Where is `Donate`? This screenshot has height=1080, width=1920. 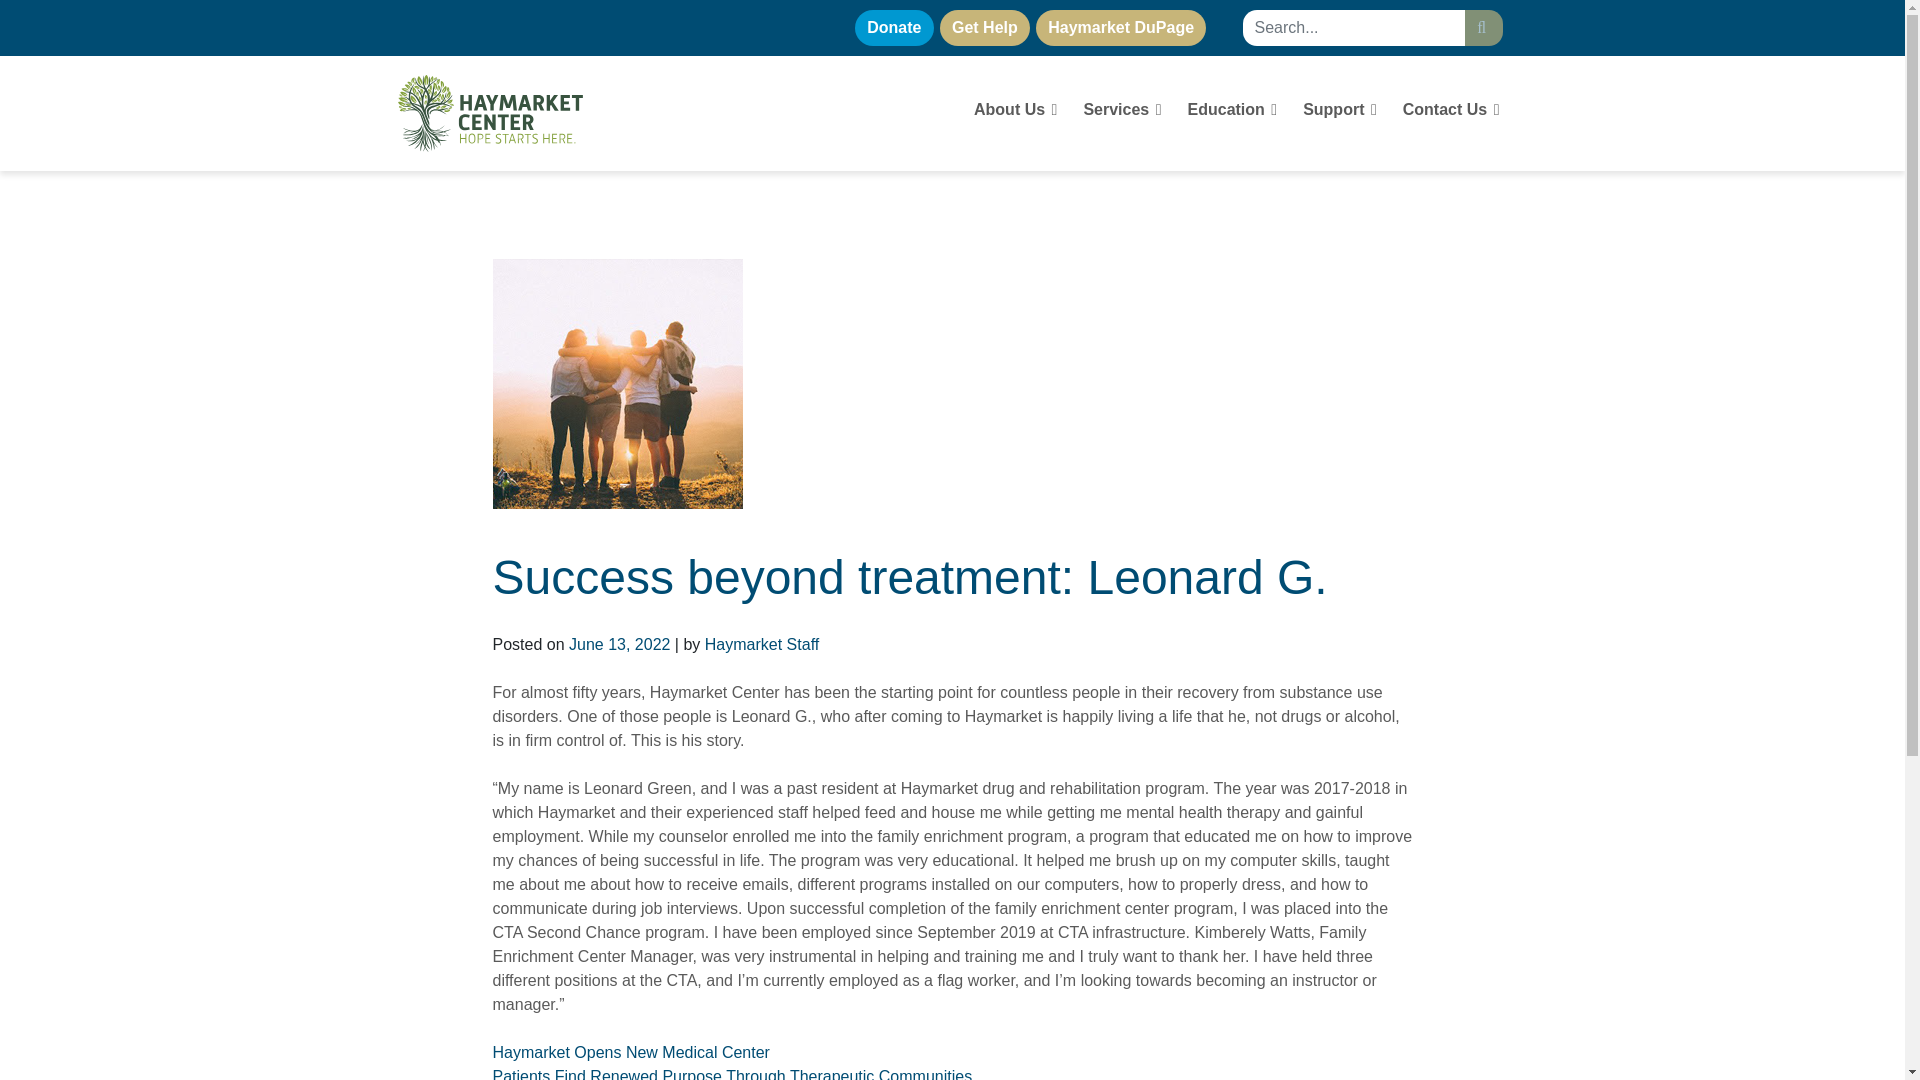 Donate is located at coordinates (894, 28).